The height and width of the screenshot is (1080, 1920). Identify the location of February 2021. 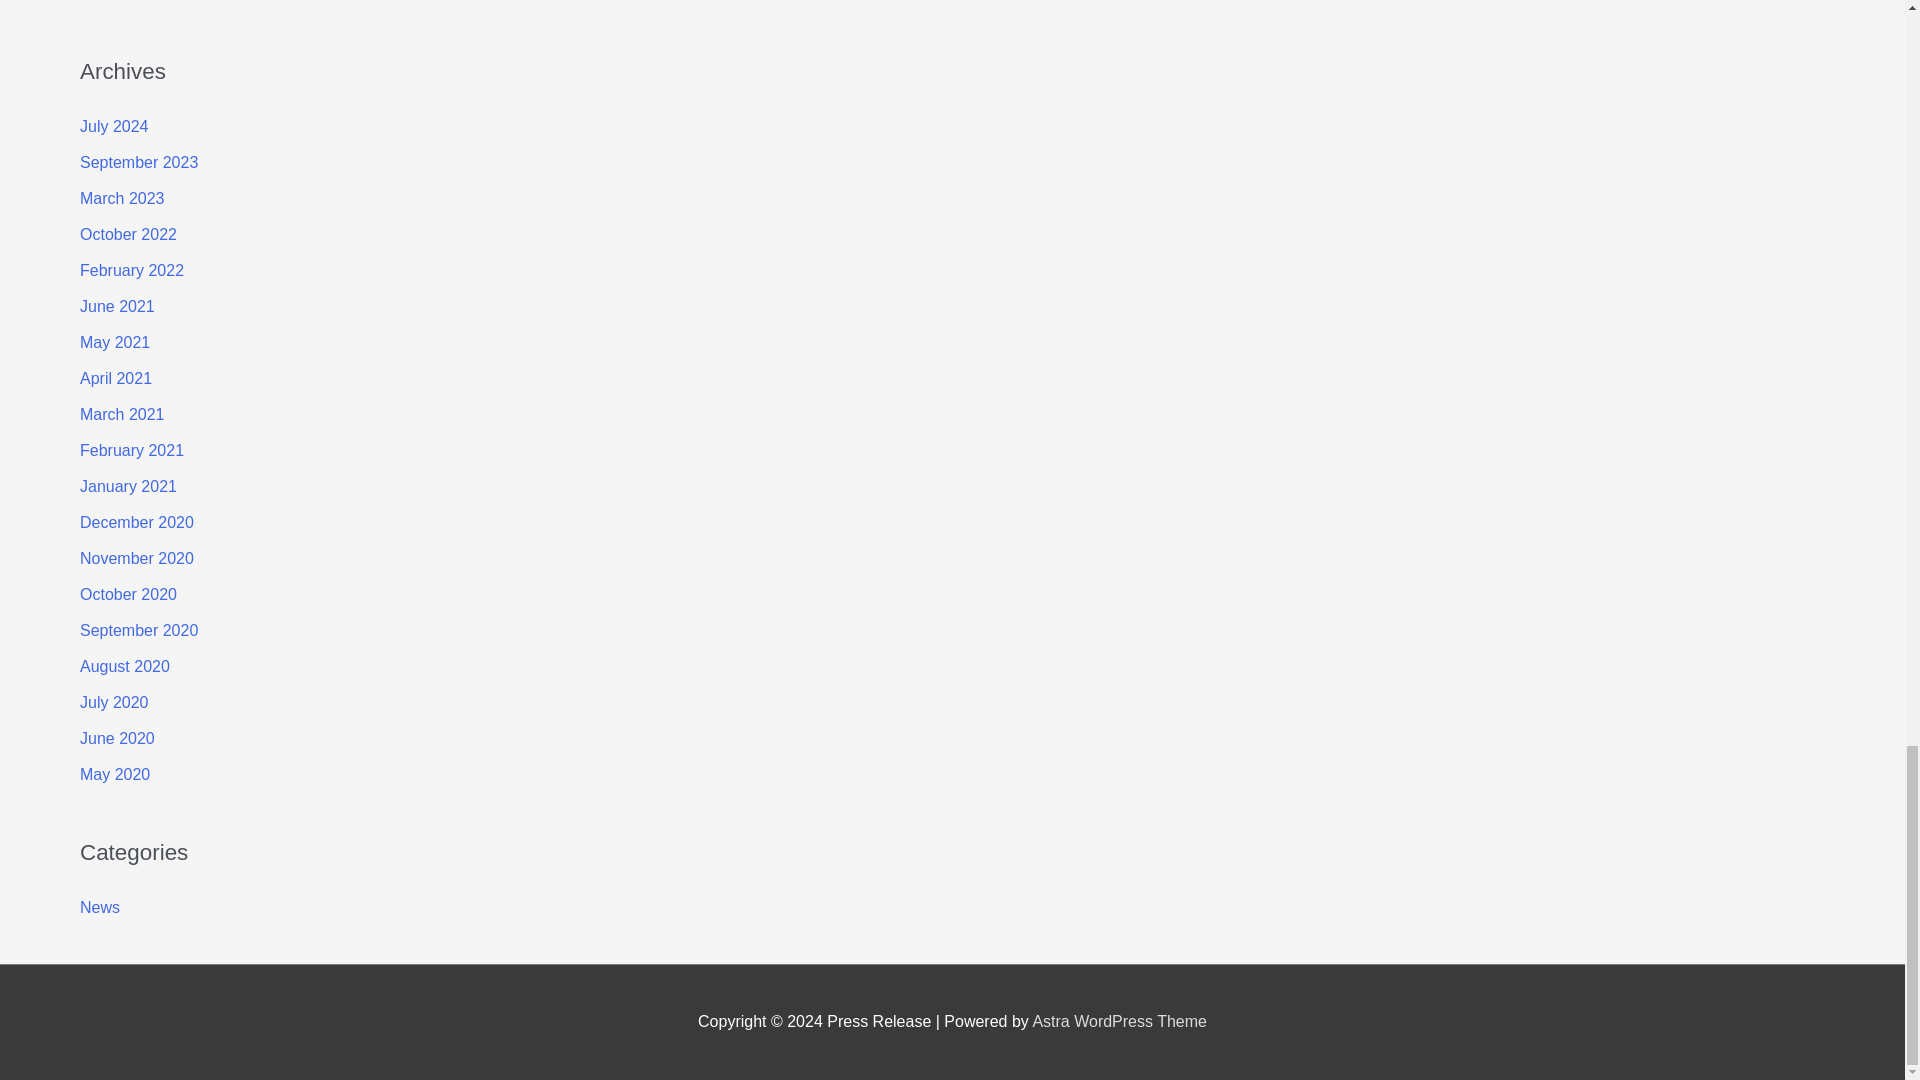
(132, 450).